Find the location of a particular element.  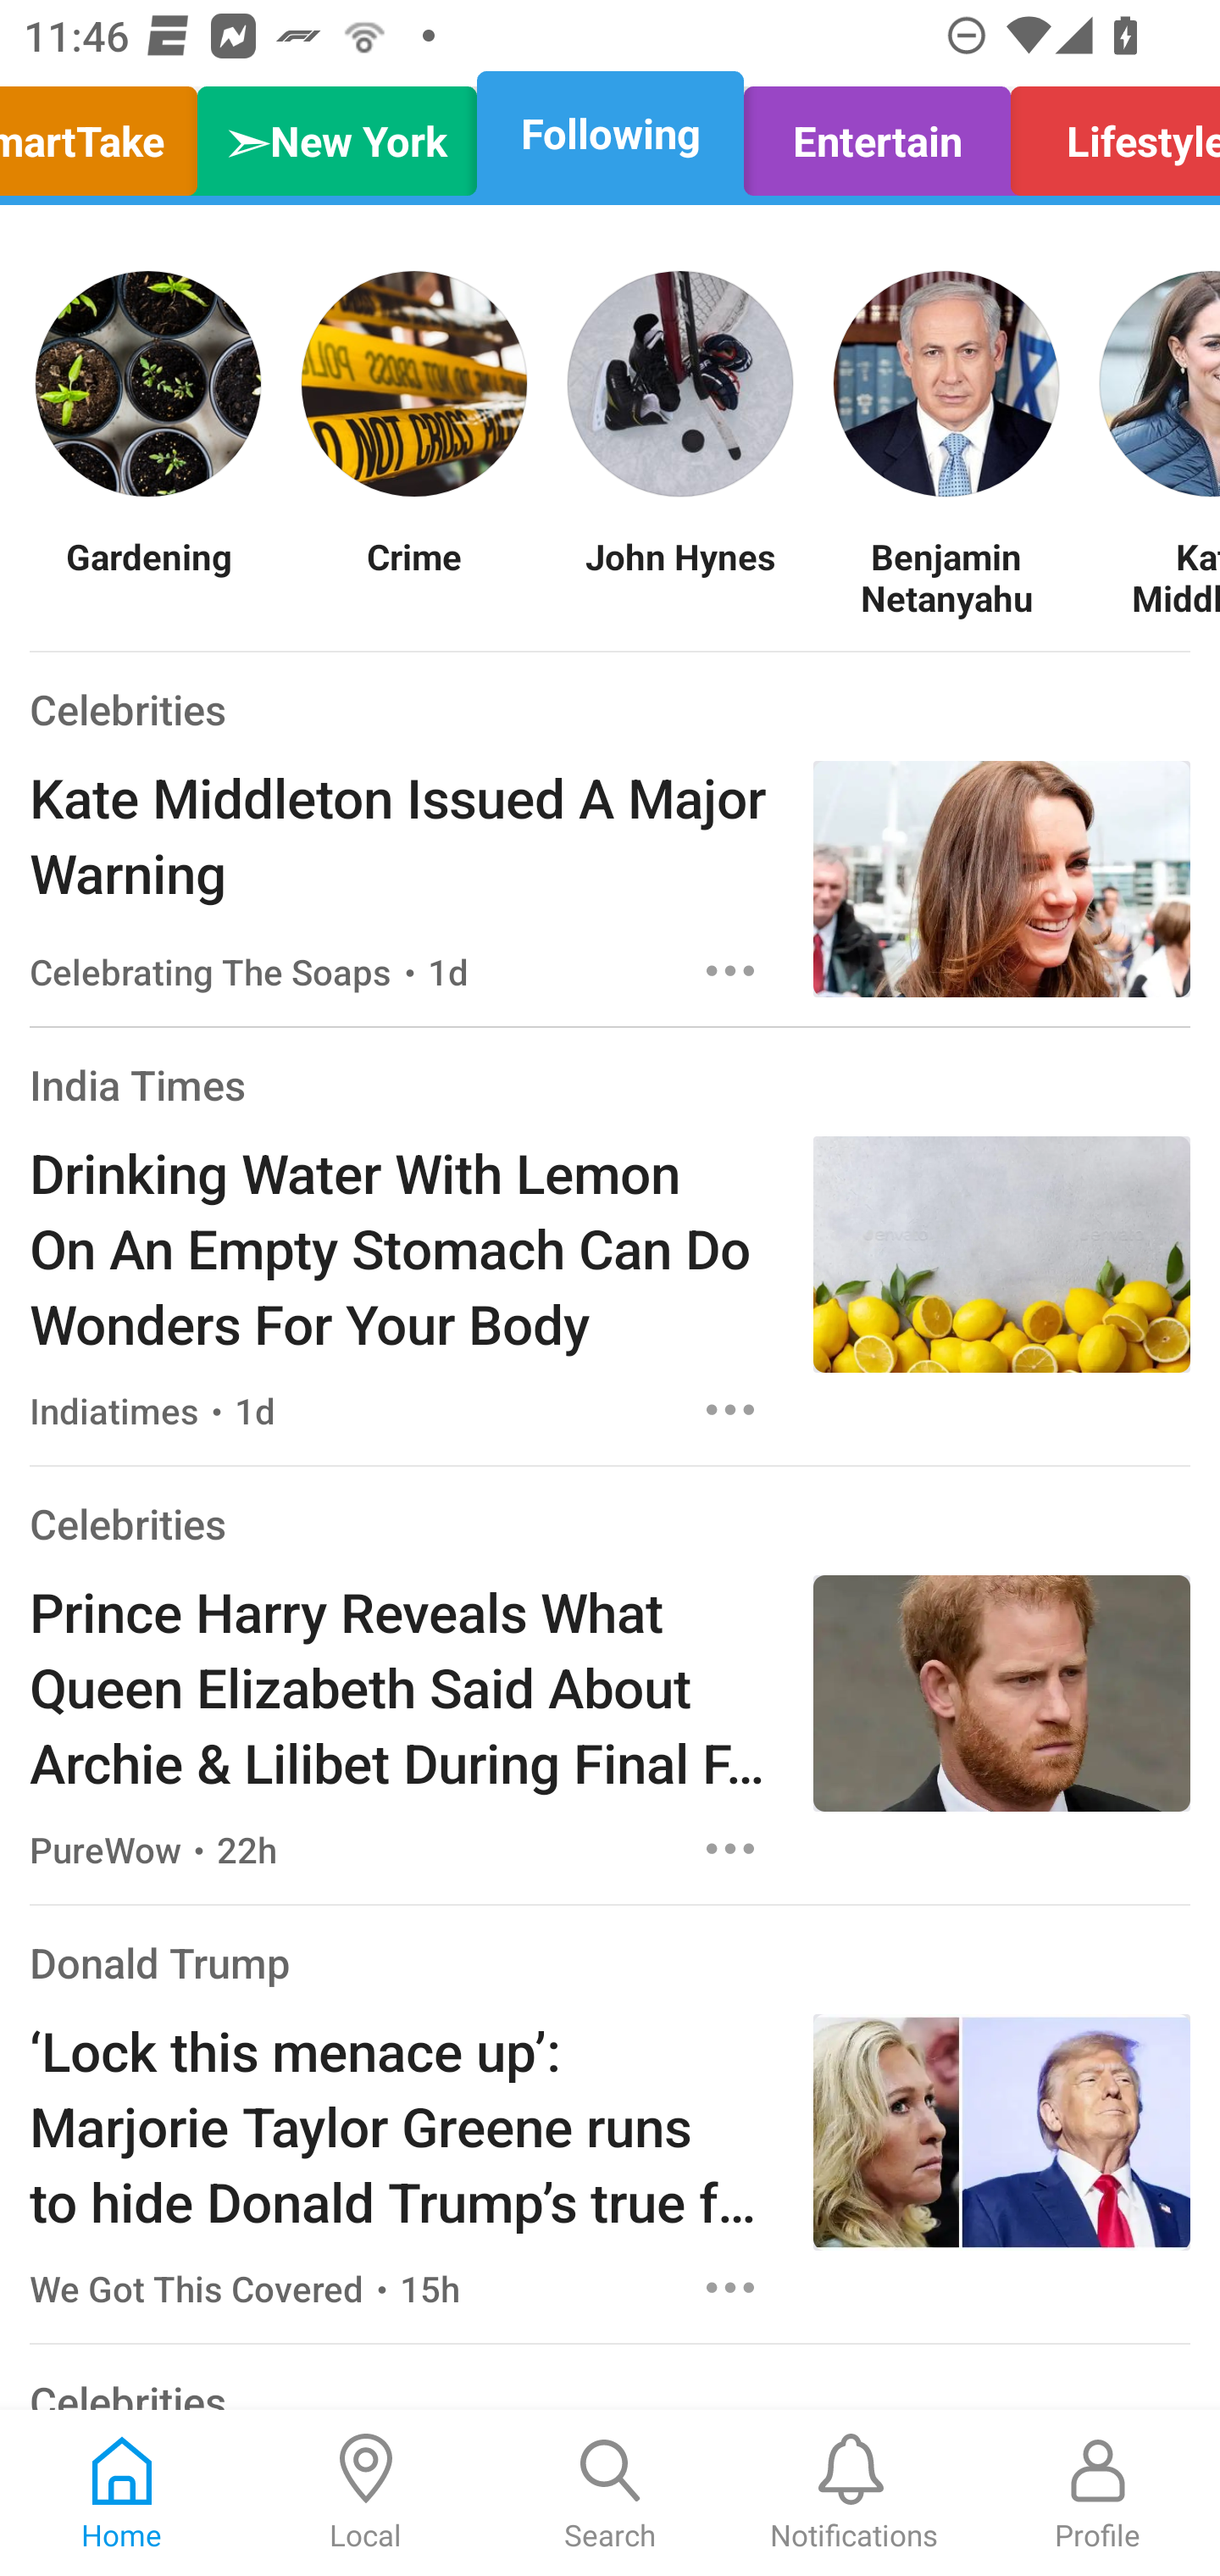

Profile is located at coordinates (1098, 2493).